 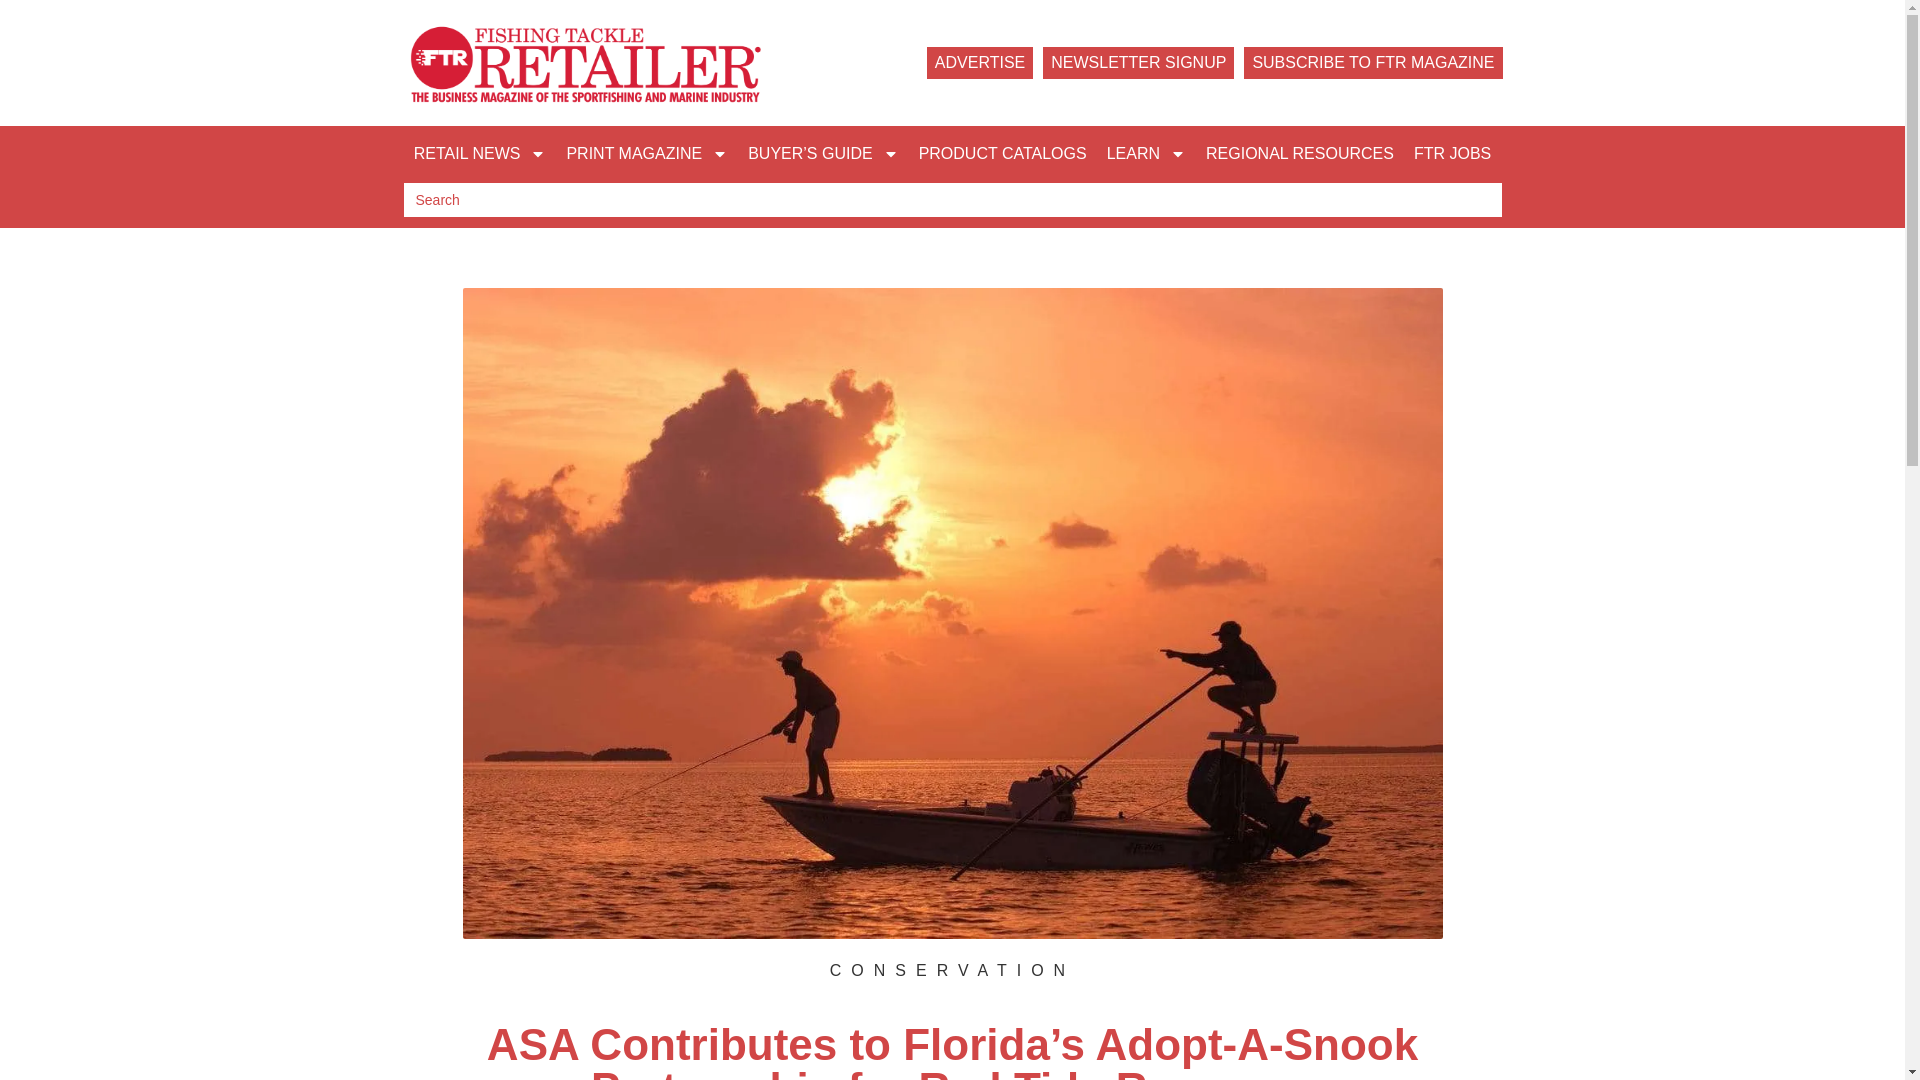 I want to click on PRINT MAGAZINE, so click(x=646, y=154).